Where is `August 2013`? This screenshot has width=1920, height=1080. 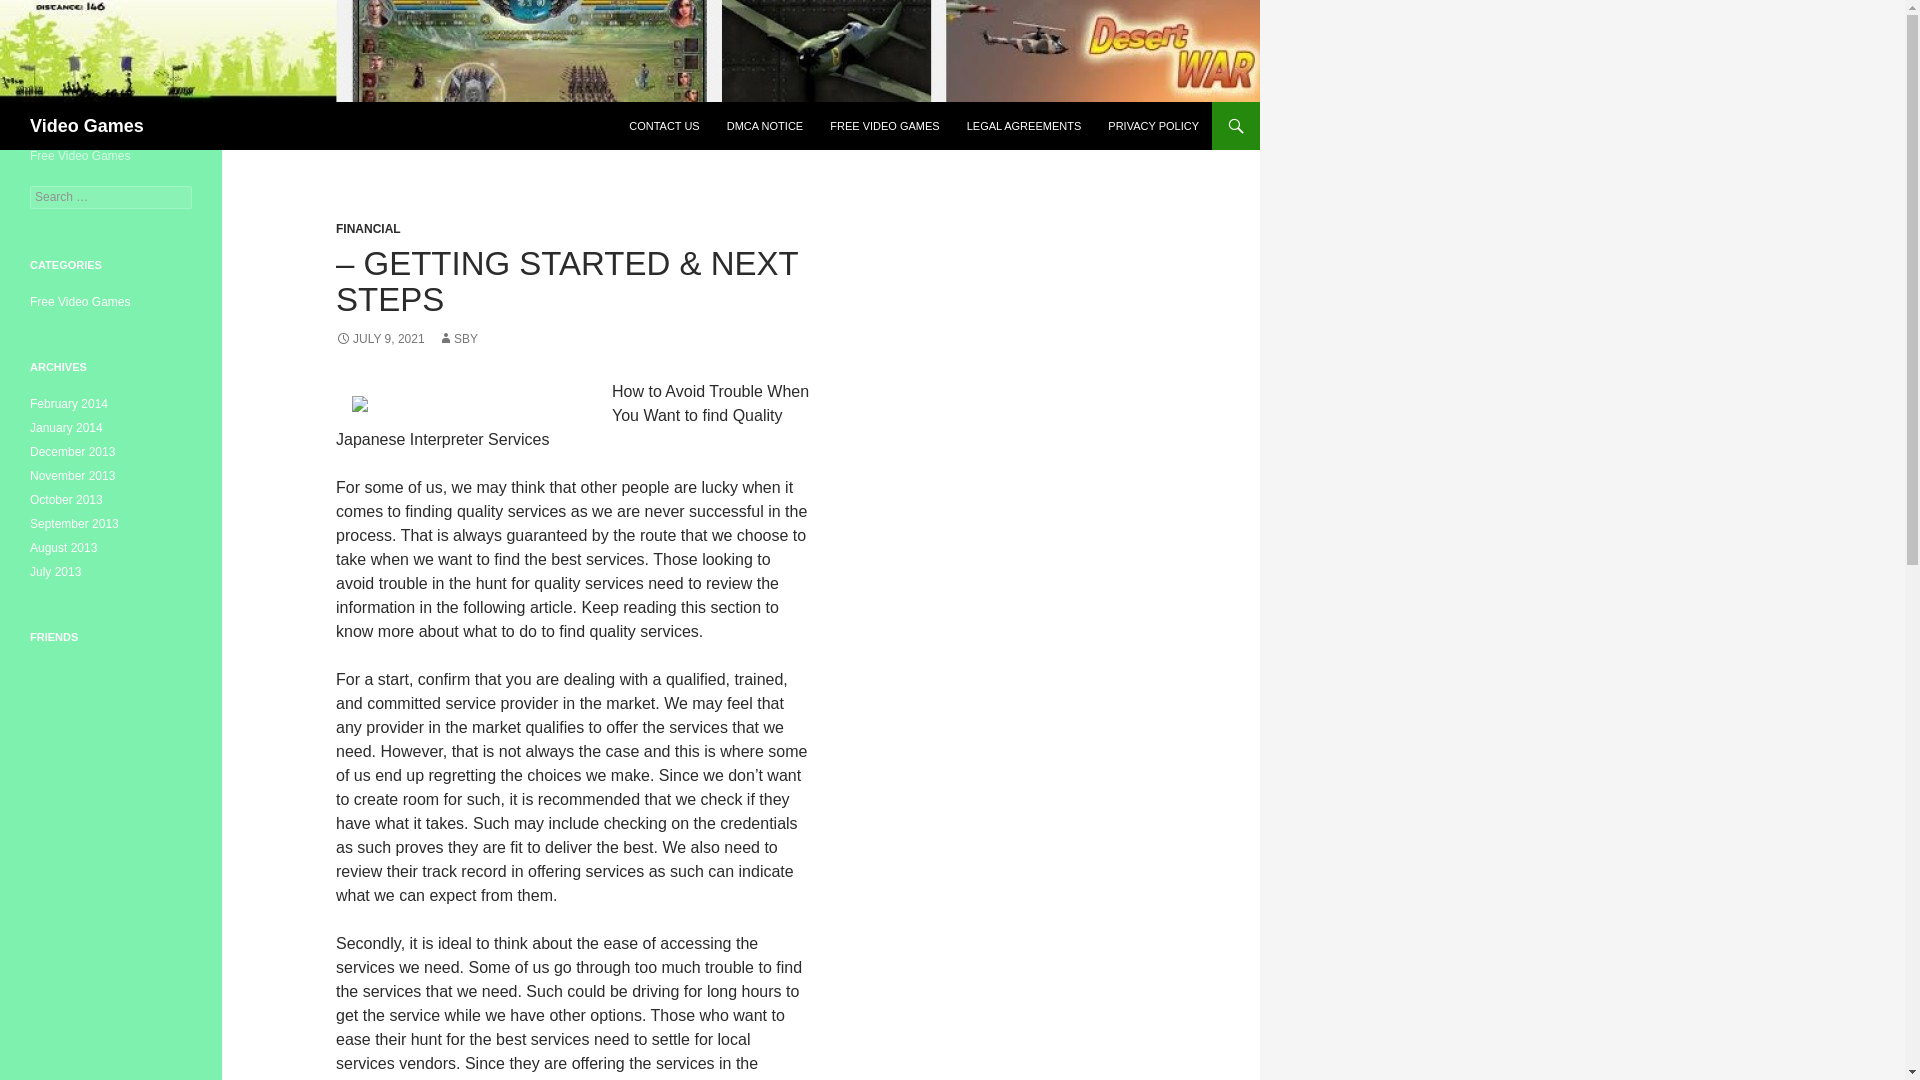
August 2013 is located at coordinates (64, 548).